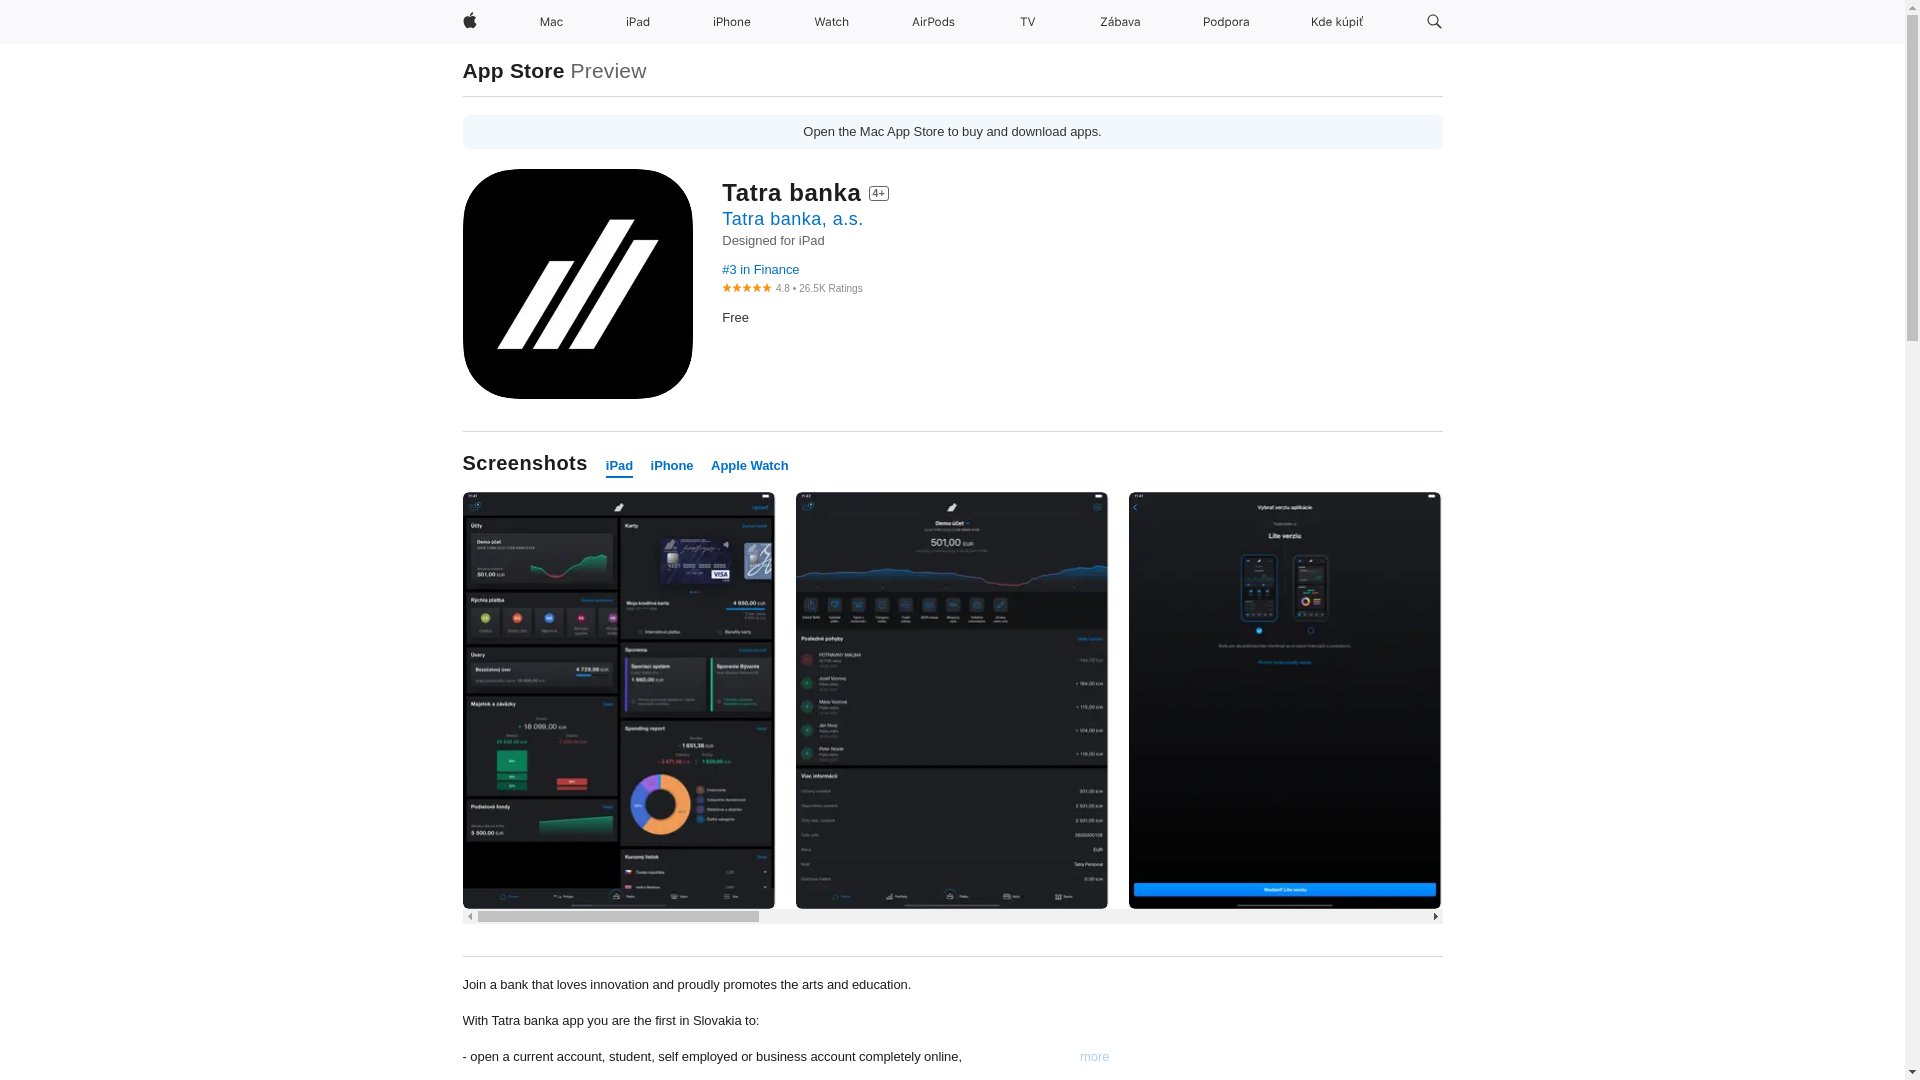 This screenshot has height=1080, width=1920. Describe the element at coordinates (638, 22) in the screenshot. I see `iPad` at that location.